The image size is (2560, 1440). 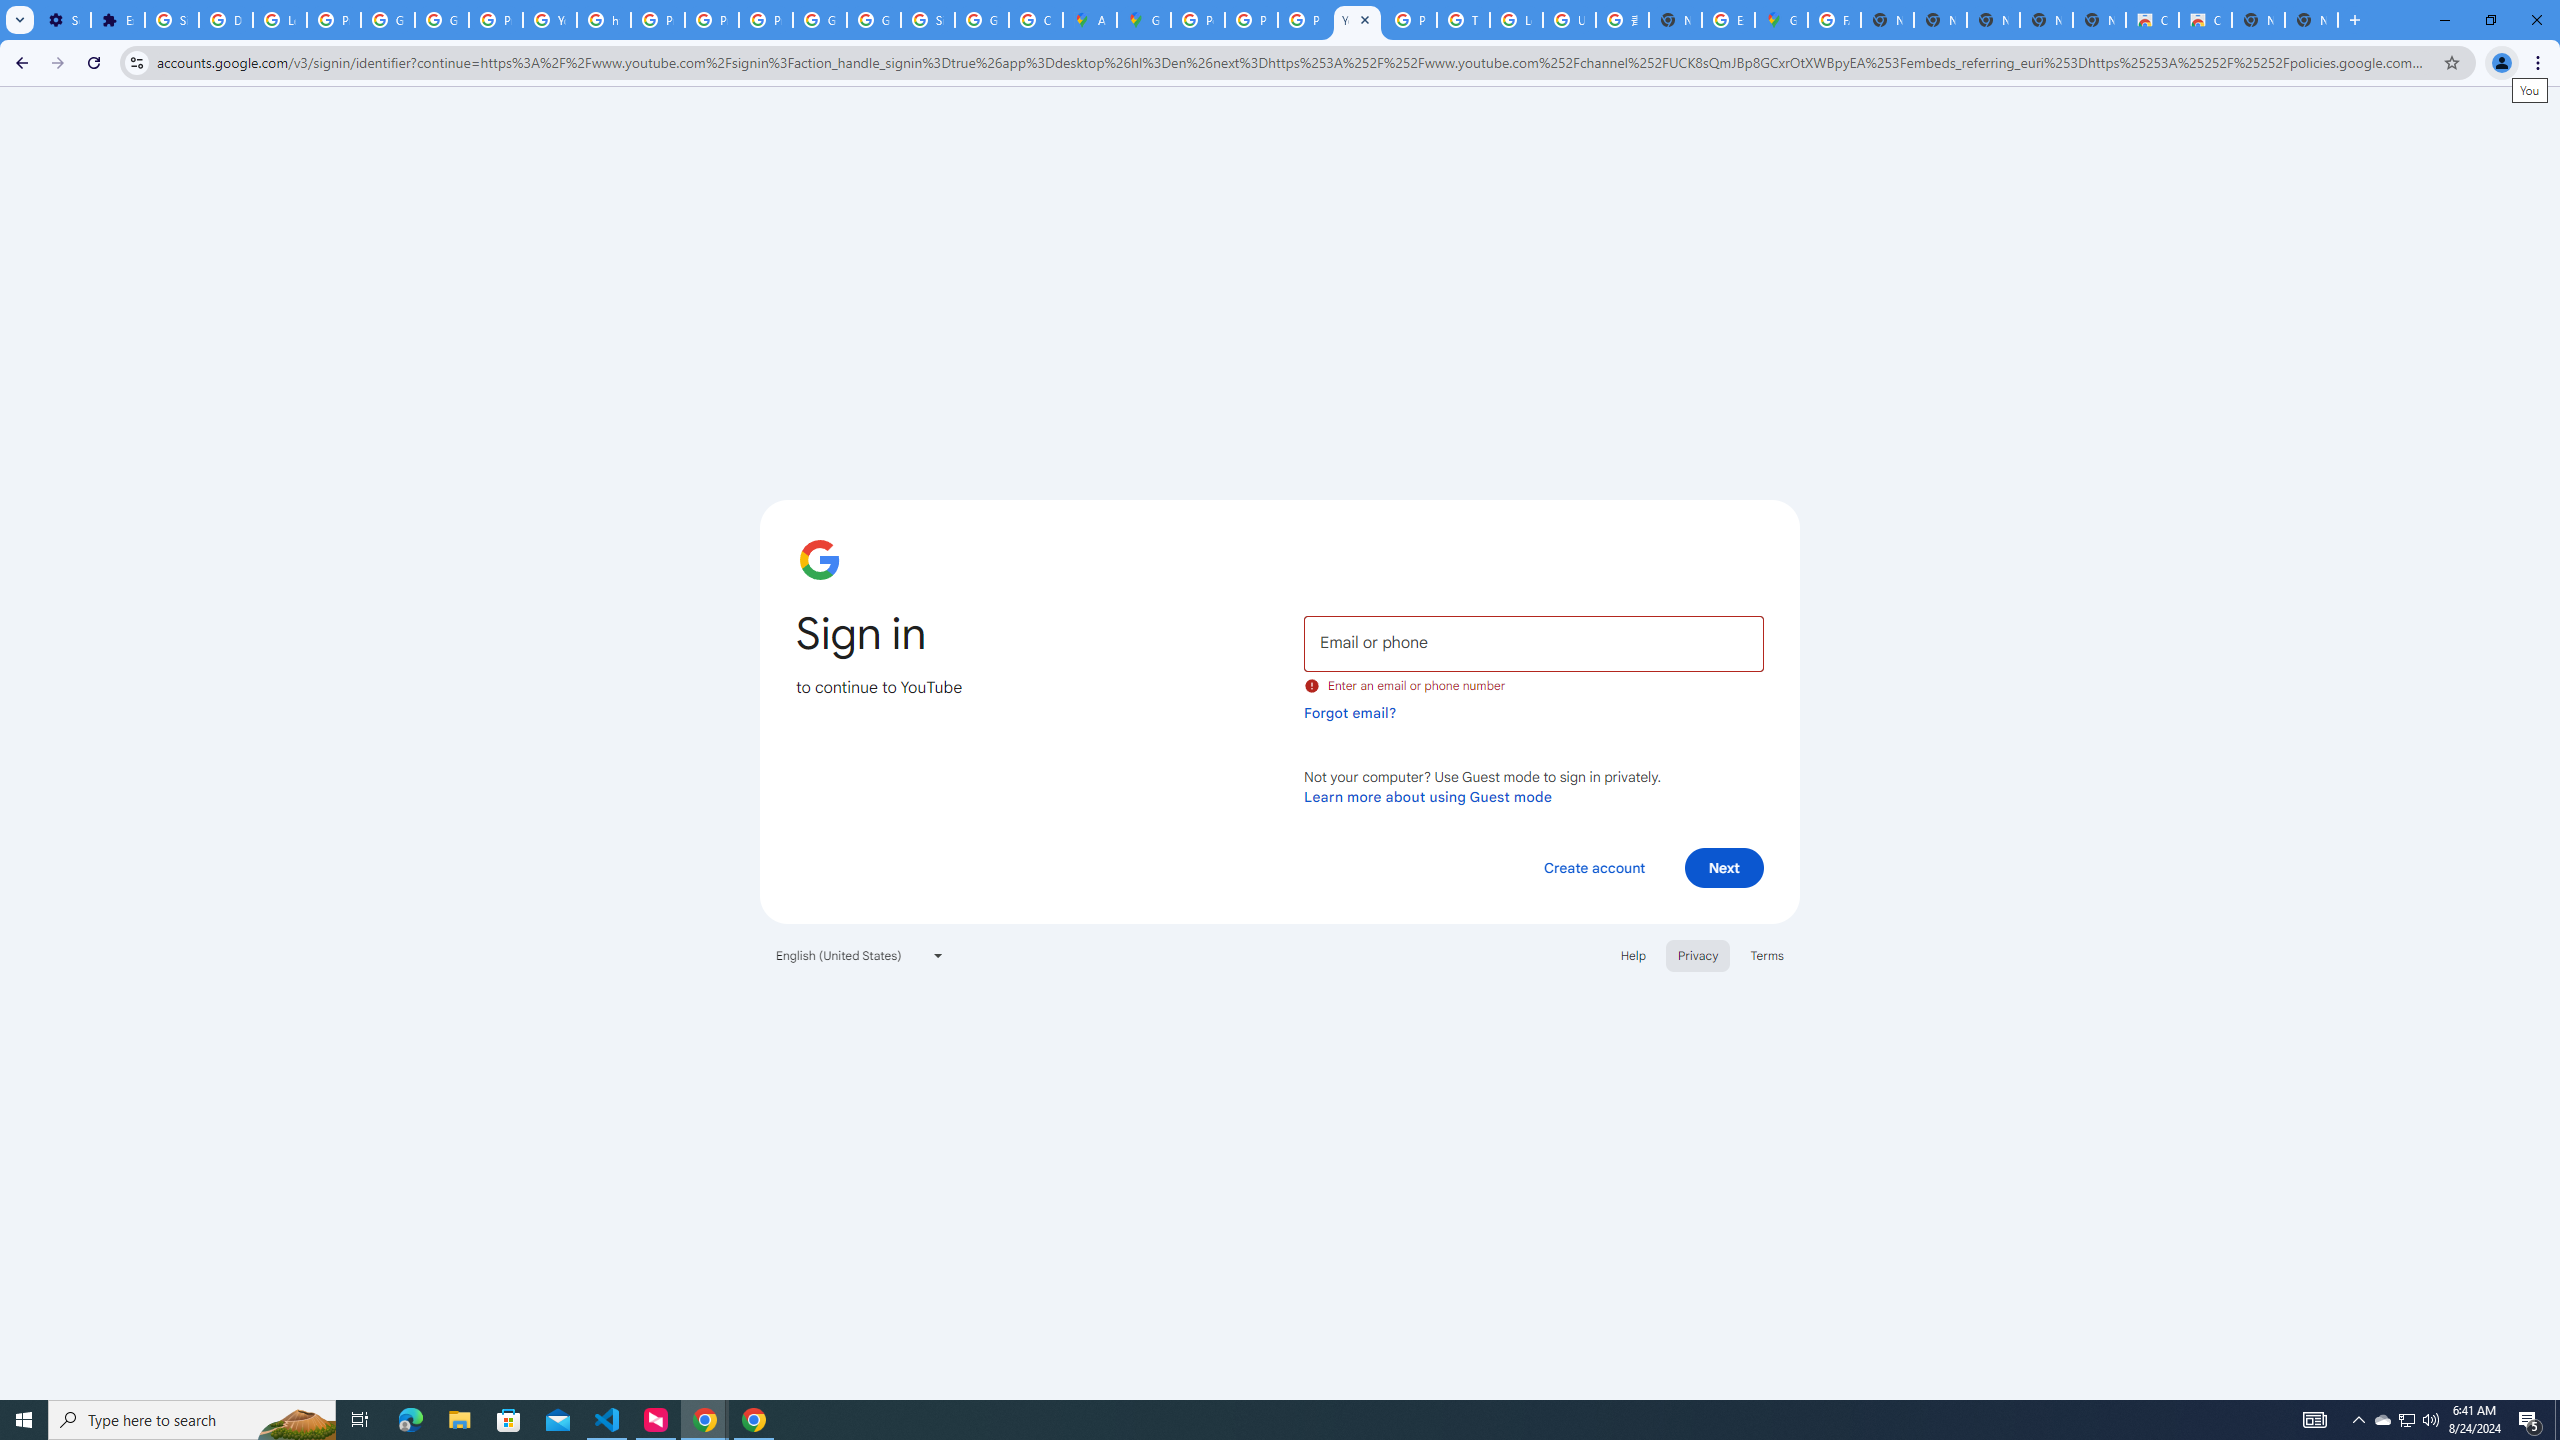 I want to click on Privacy Help Center - Policies Help, so click(x=658, y=20).